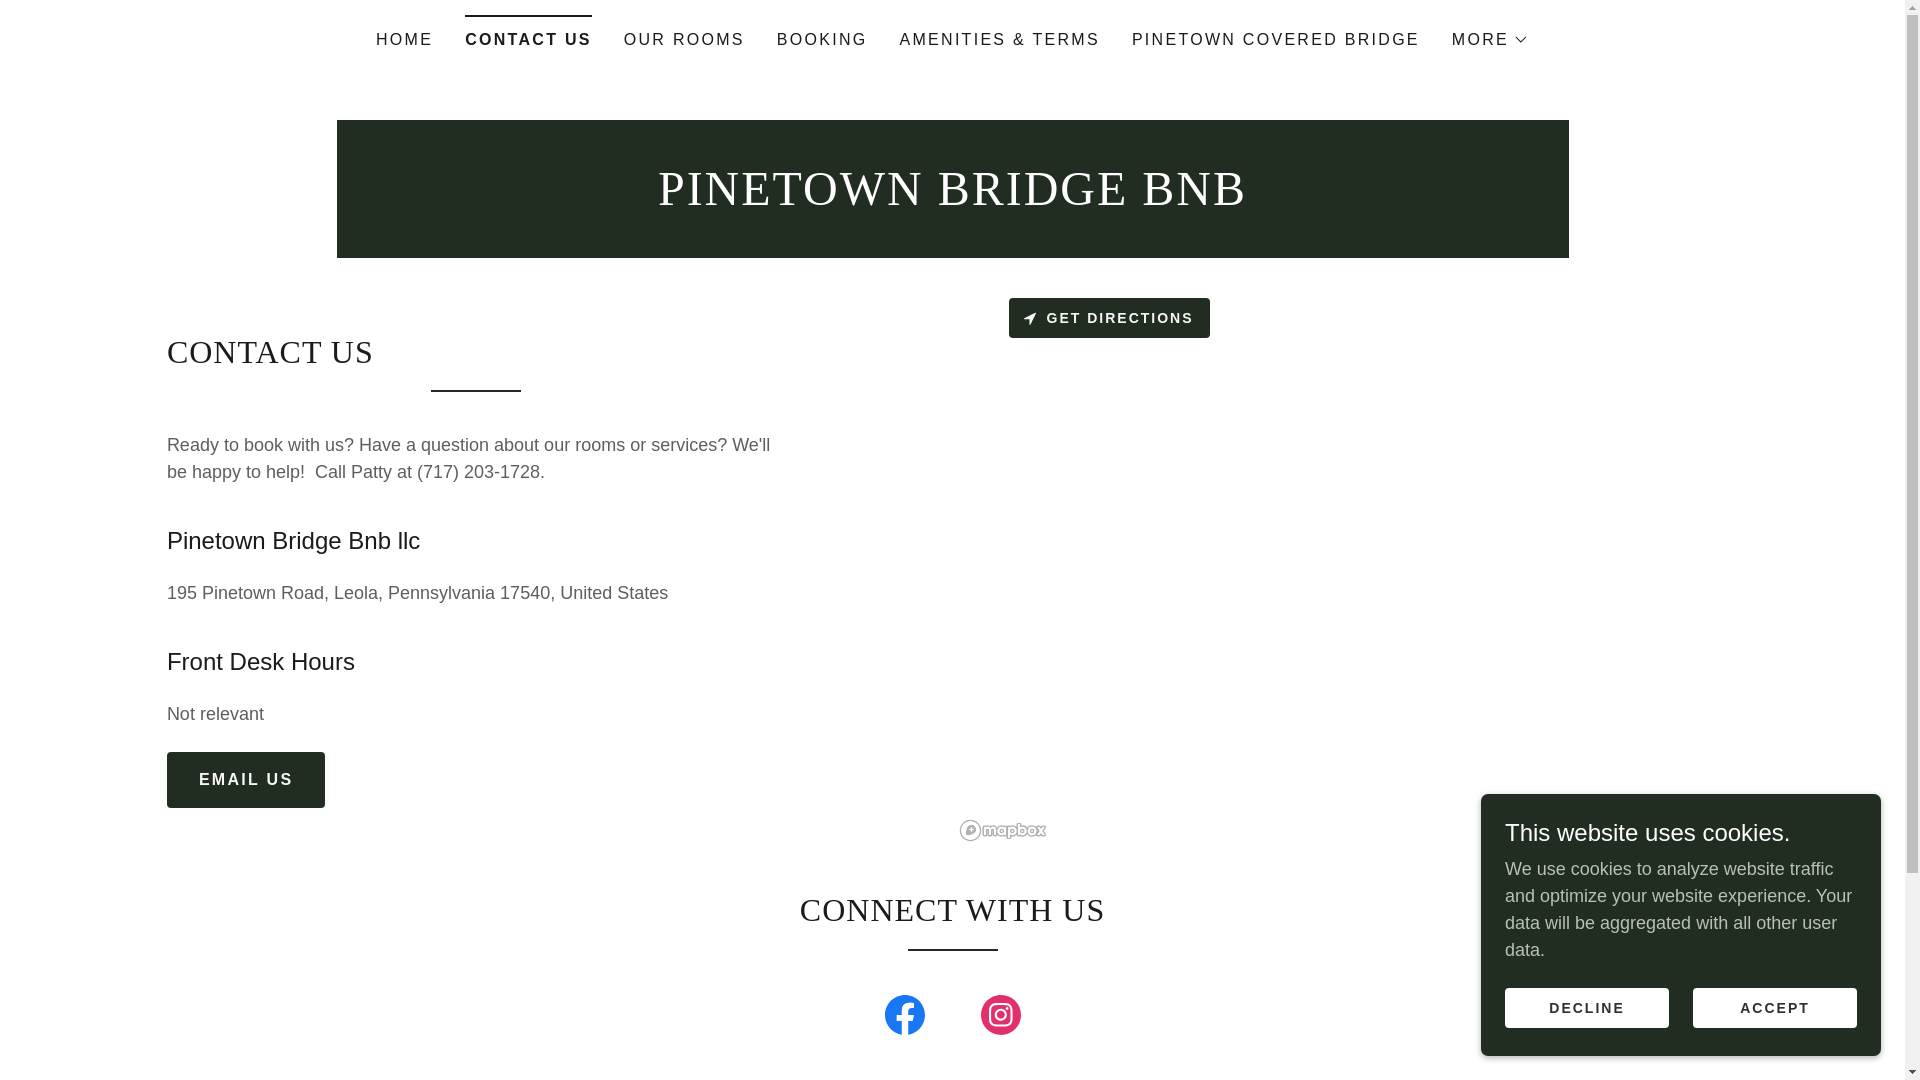 Image resolution: width=1920 pixels, height=1080 pixels. What do you see at coordinates (1490, 40) in the screenshot?
I see `MORE` at bounding box center [1490, 40].